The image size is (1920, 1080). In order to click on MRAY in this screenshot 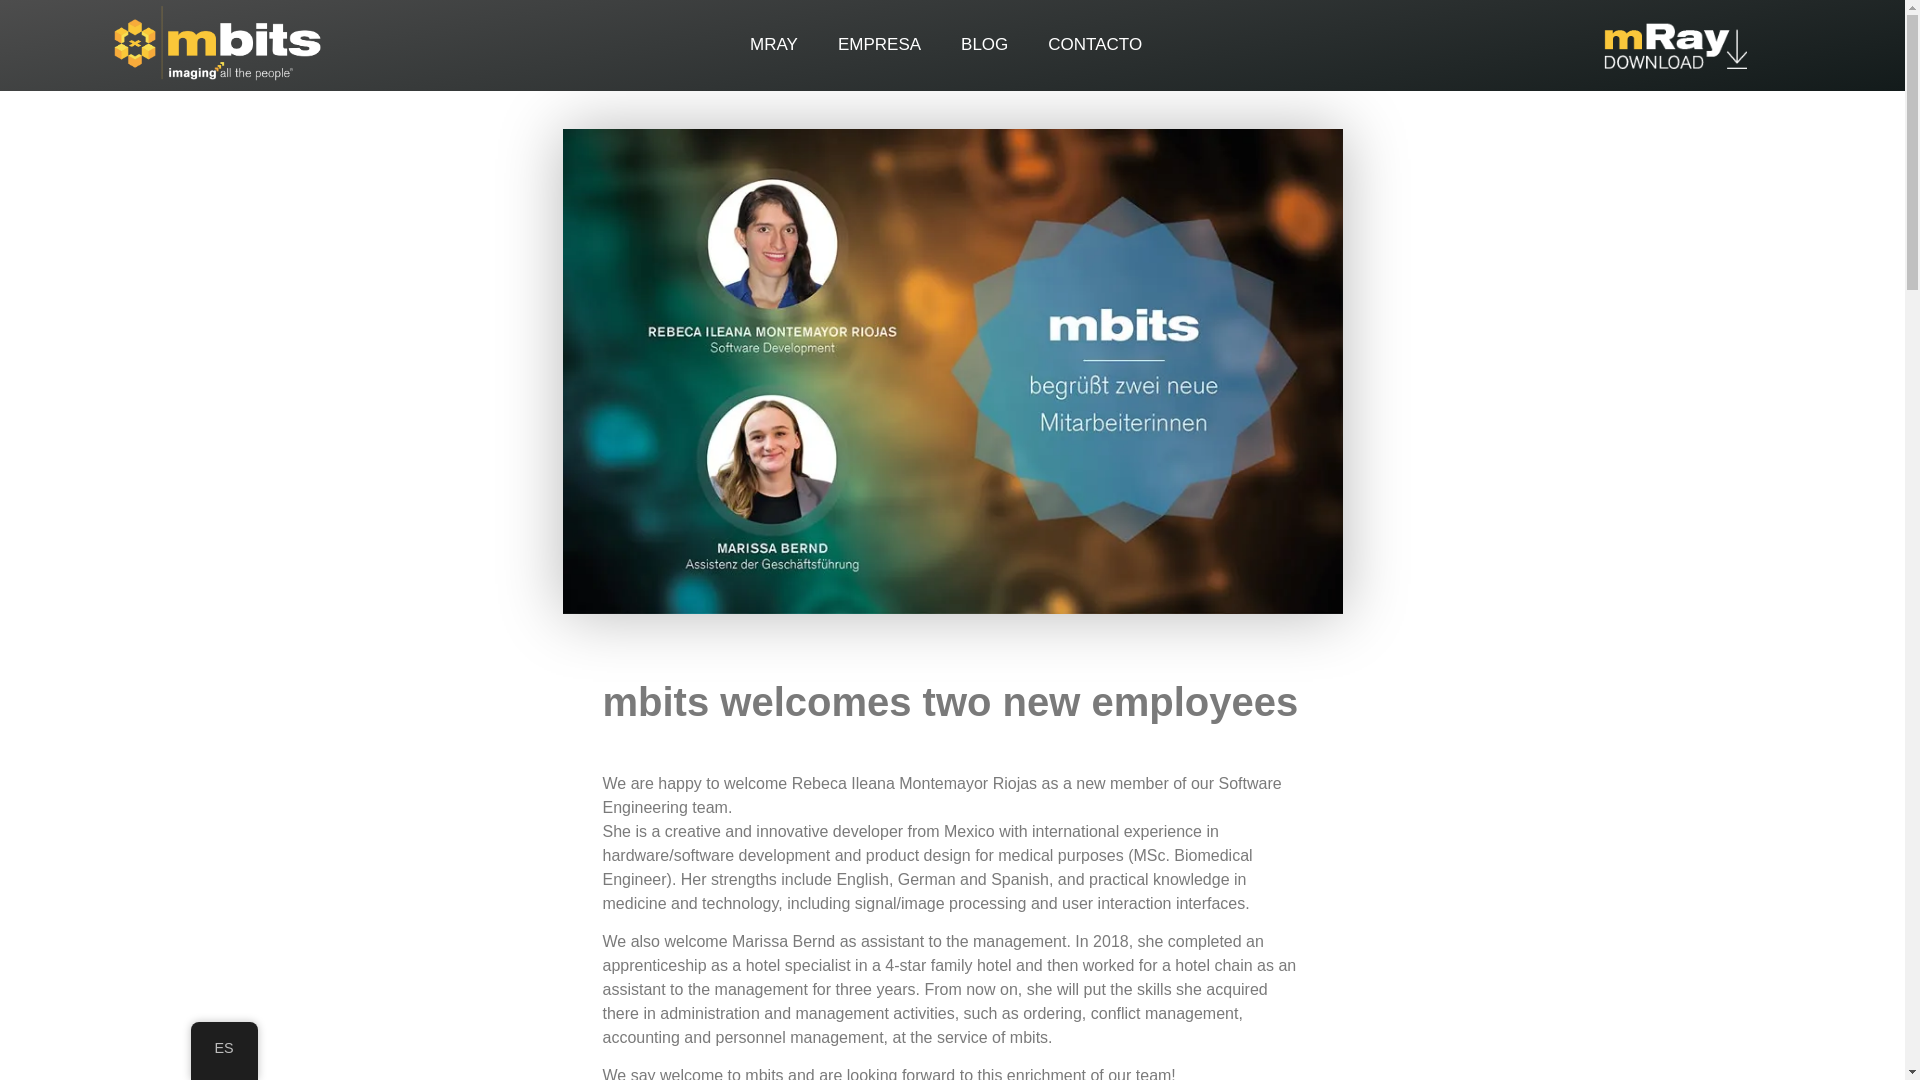, I will do `click(773, 44)`.